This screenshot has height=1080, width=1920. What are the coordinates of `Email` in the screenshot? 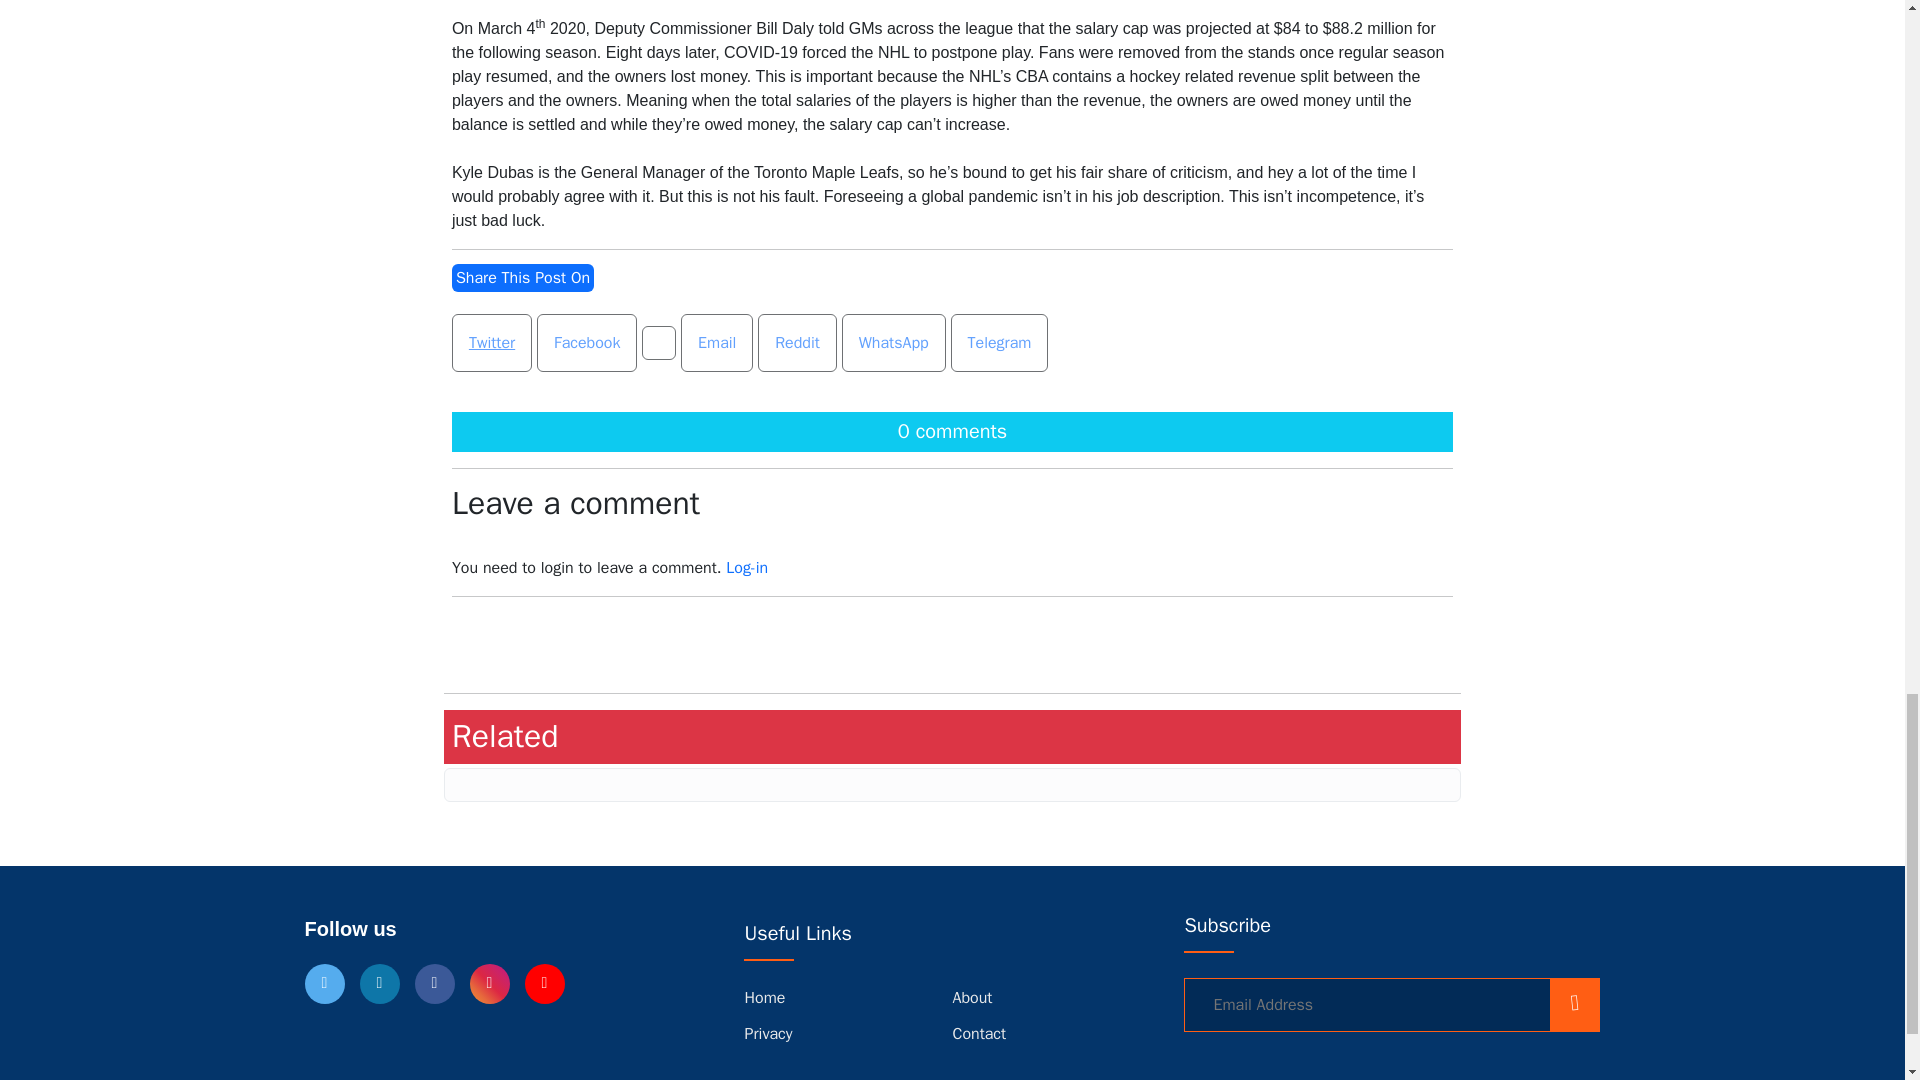 It's located at (716, 342).